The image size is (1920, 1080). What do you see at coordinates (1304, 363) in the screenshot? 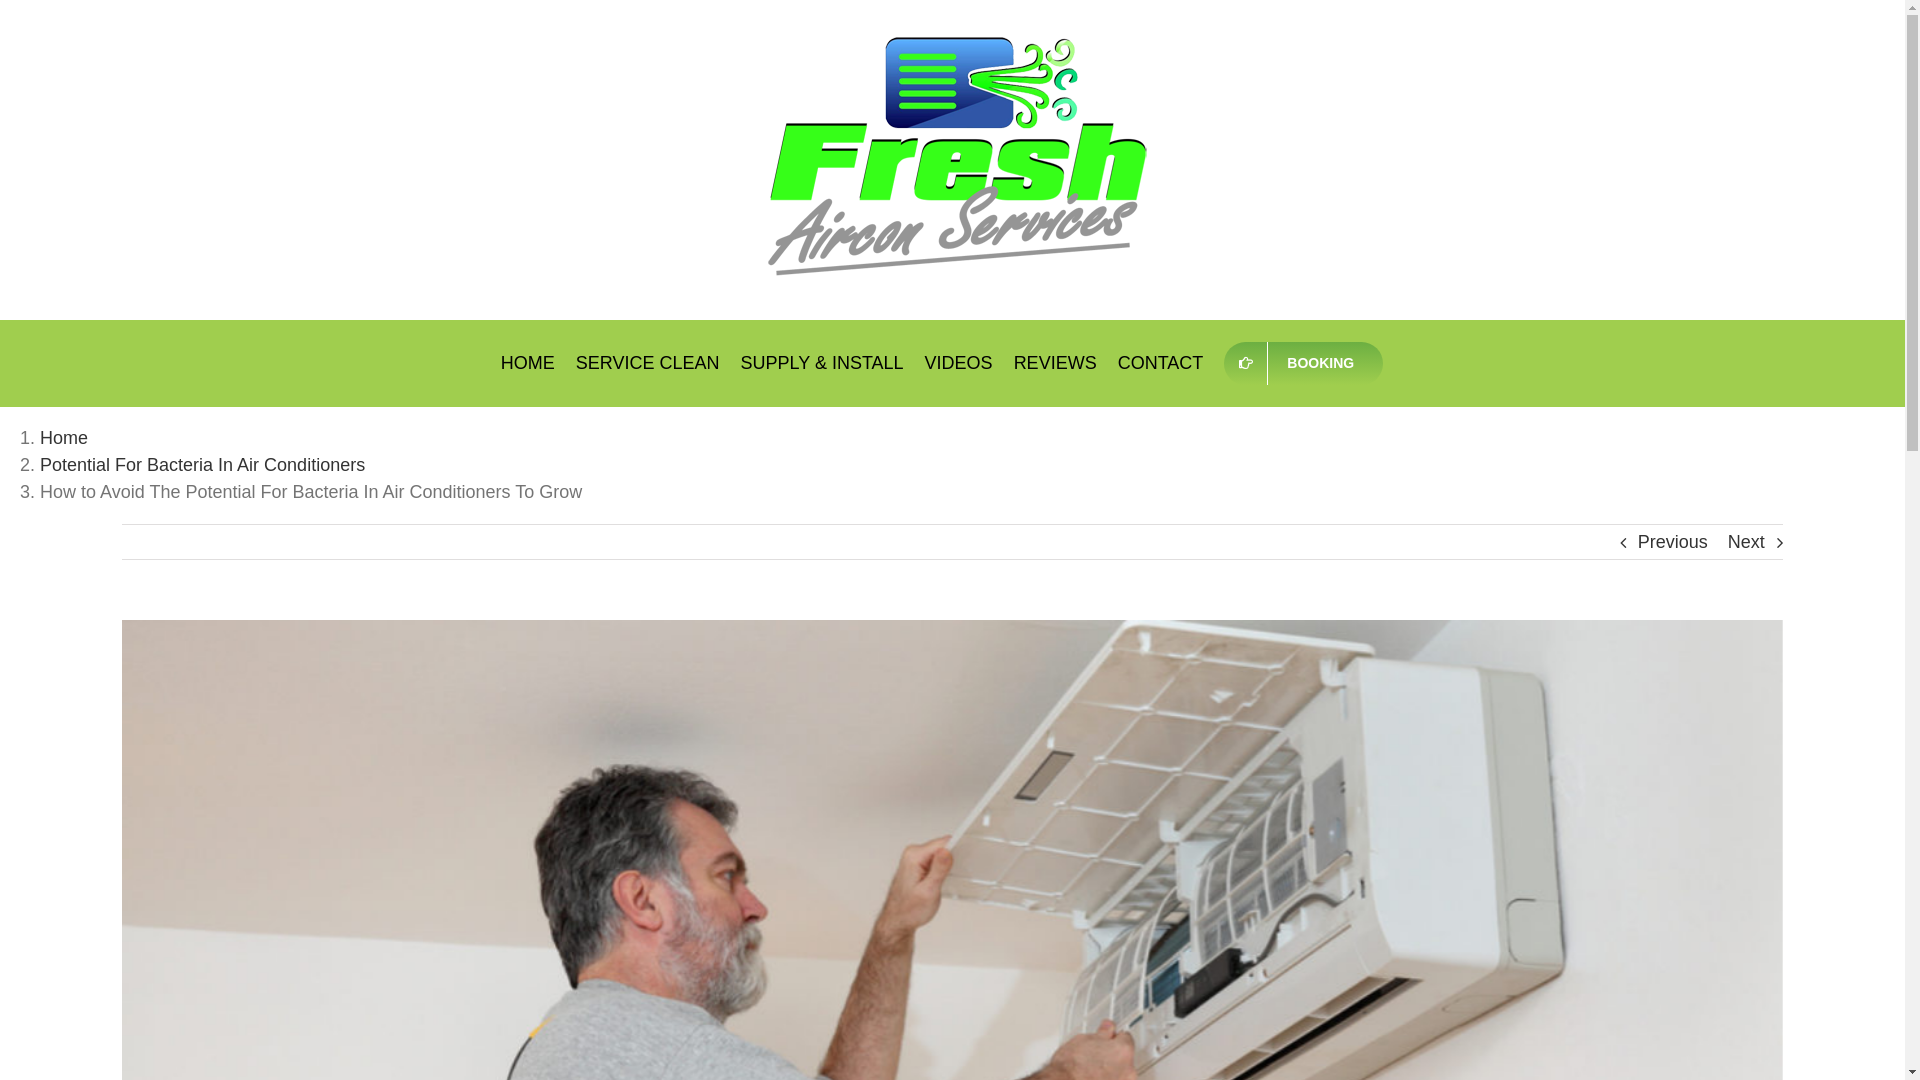
I see `BOOKING` at bounding box center [1304, 363].